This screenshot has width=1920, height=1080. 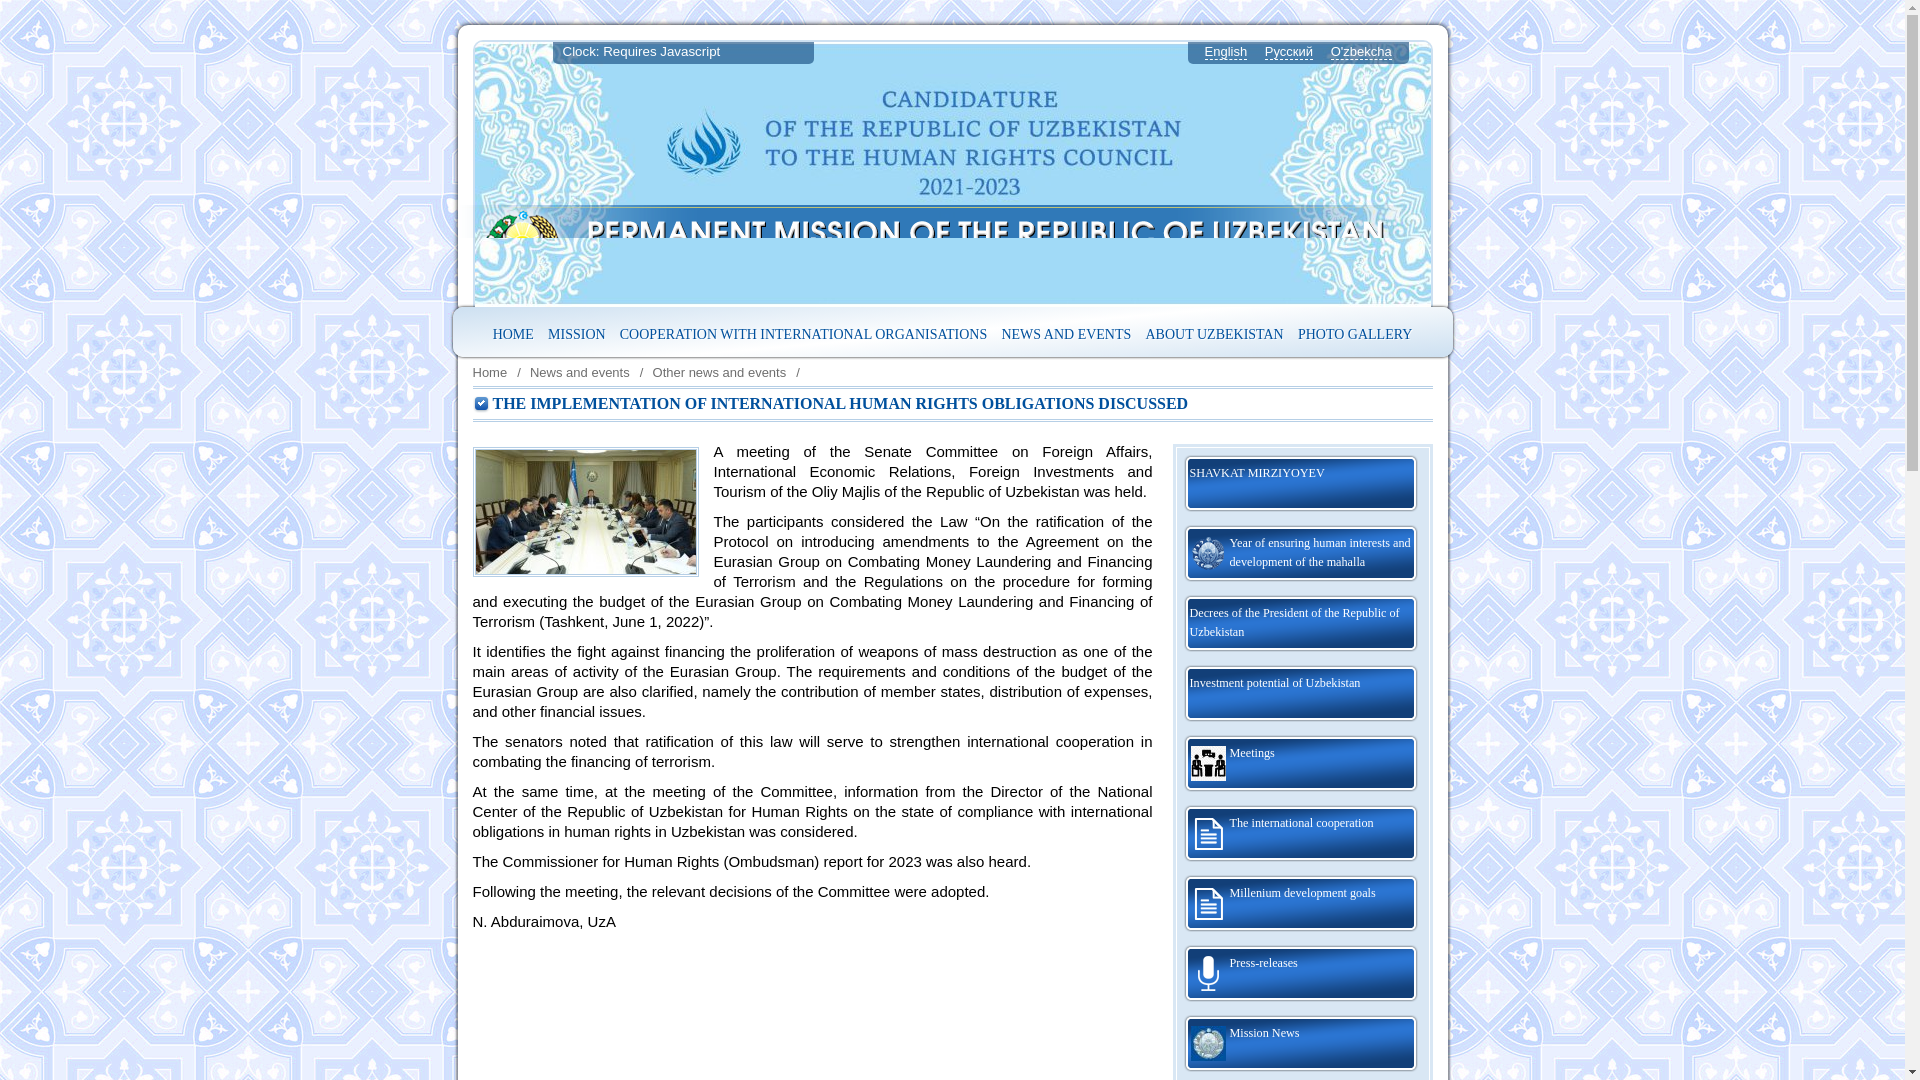 What do you see at coordinates (1300, 1044) in the screenshot?
I see `Mission News` at bounding box center [1300, 1044].